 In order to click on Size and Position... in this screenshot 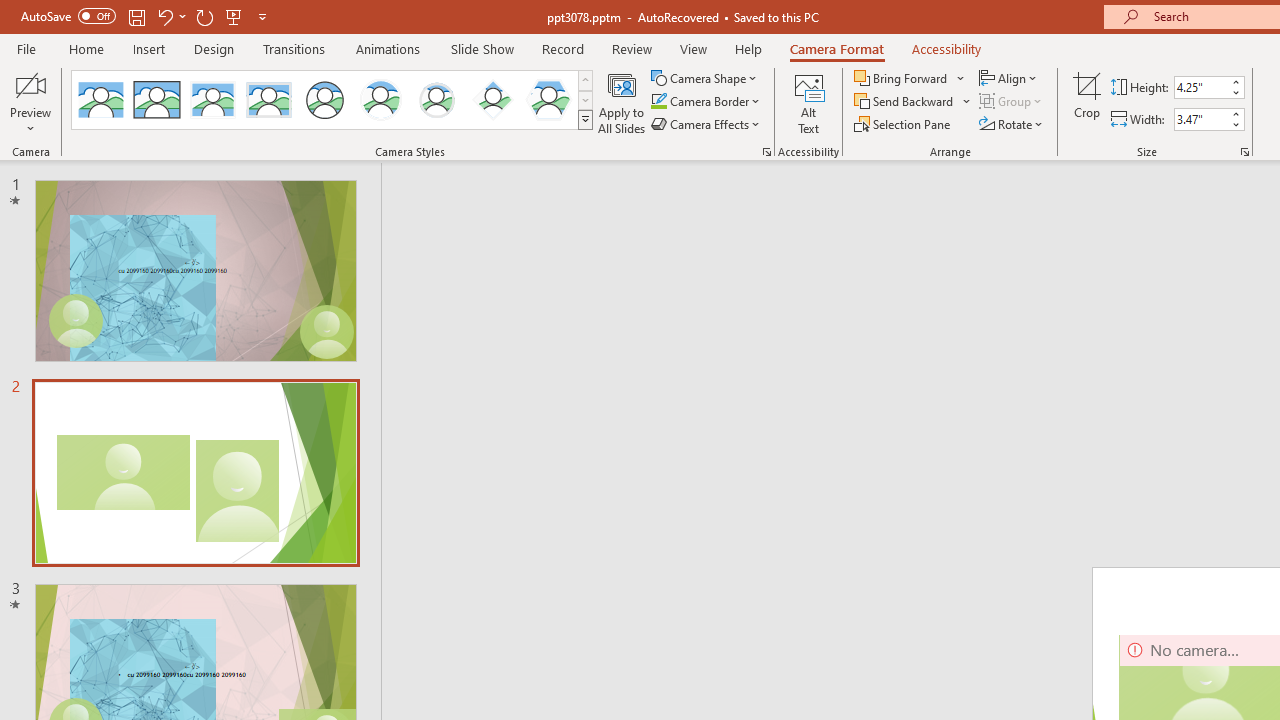, I will do `click(1244, 152)`.